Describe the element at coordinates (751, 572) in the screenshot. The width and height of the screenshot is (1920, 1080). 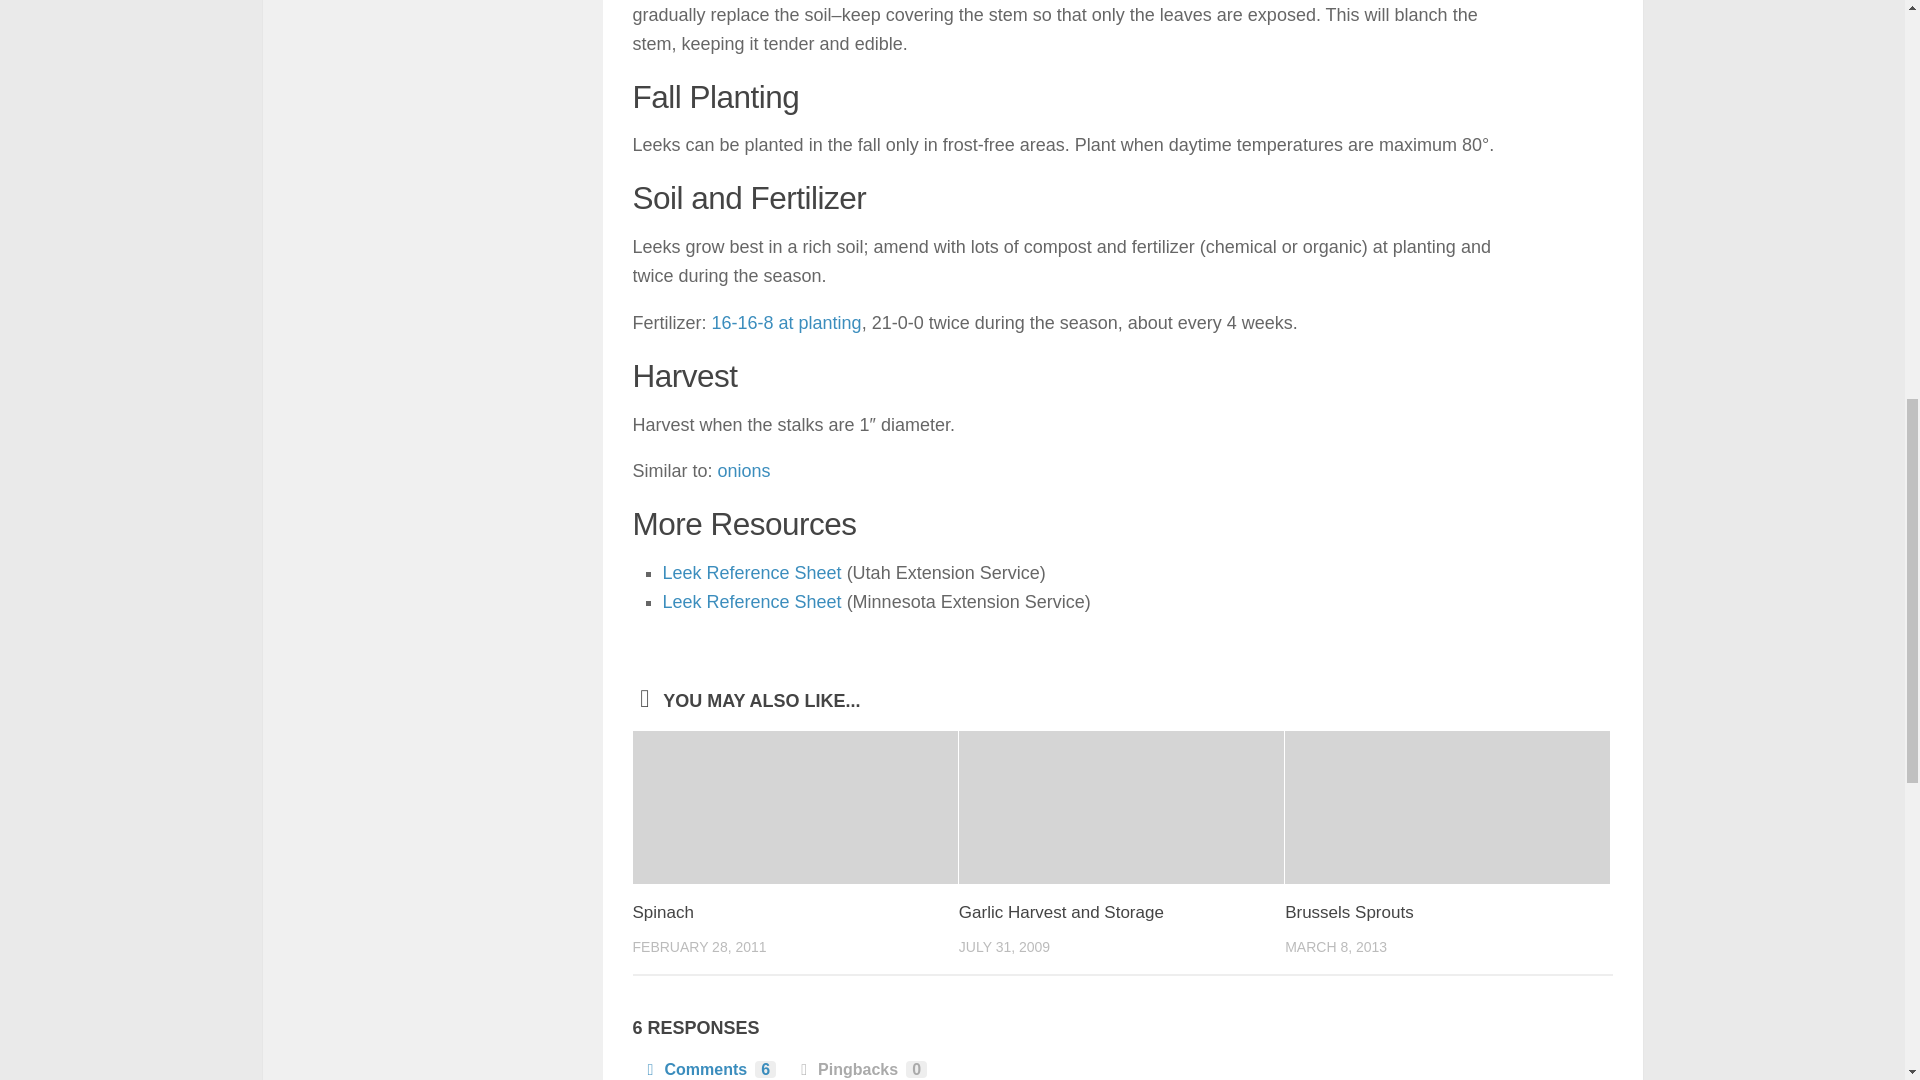
I see `Leek Reference Sheet` at that location.